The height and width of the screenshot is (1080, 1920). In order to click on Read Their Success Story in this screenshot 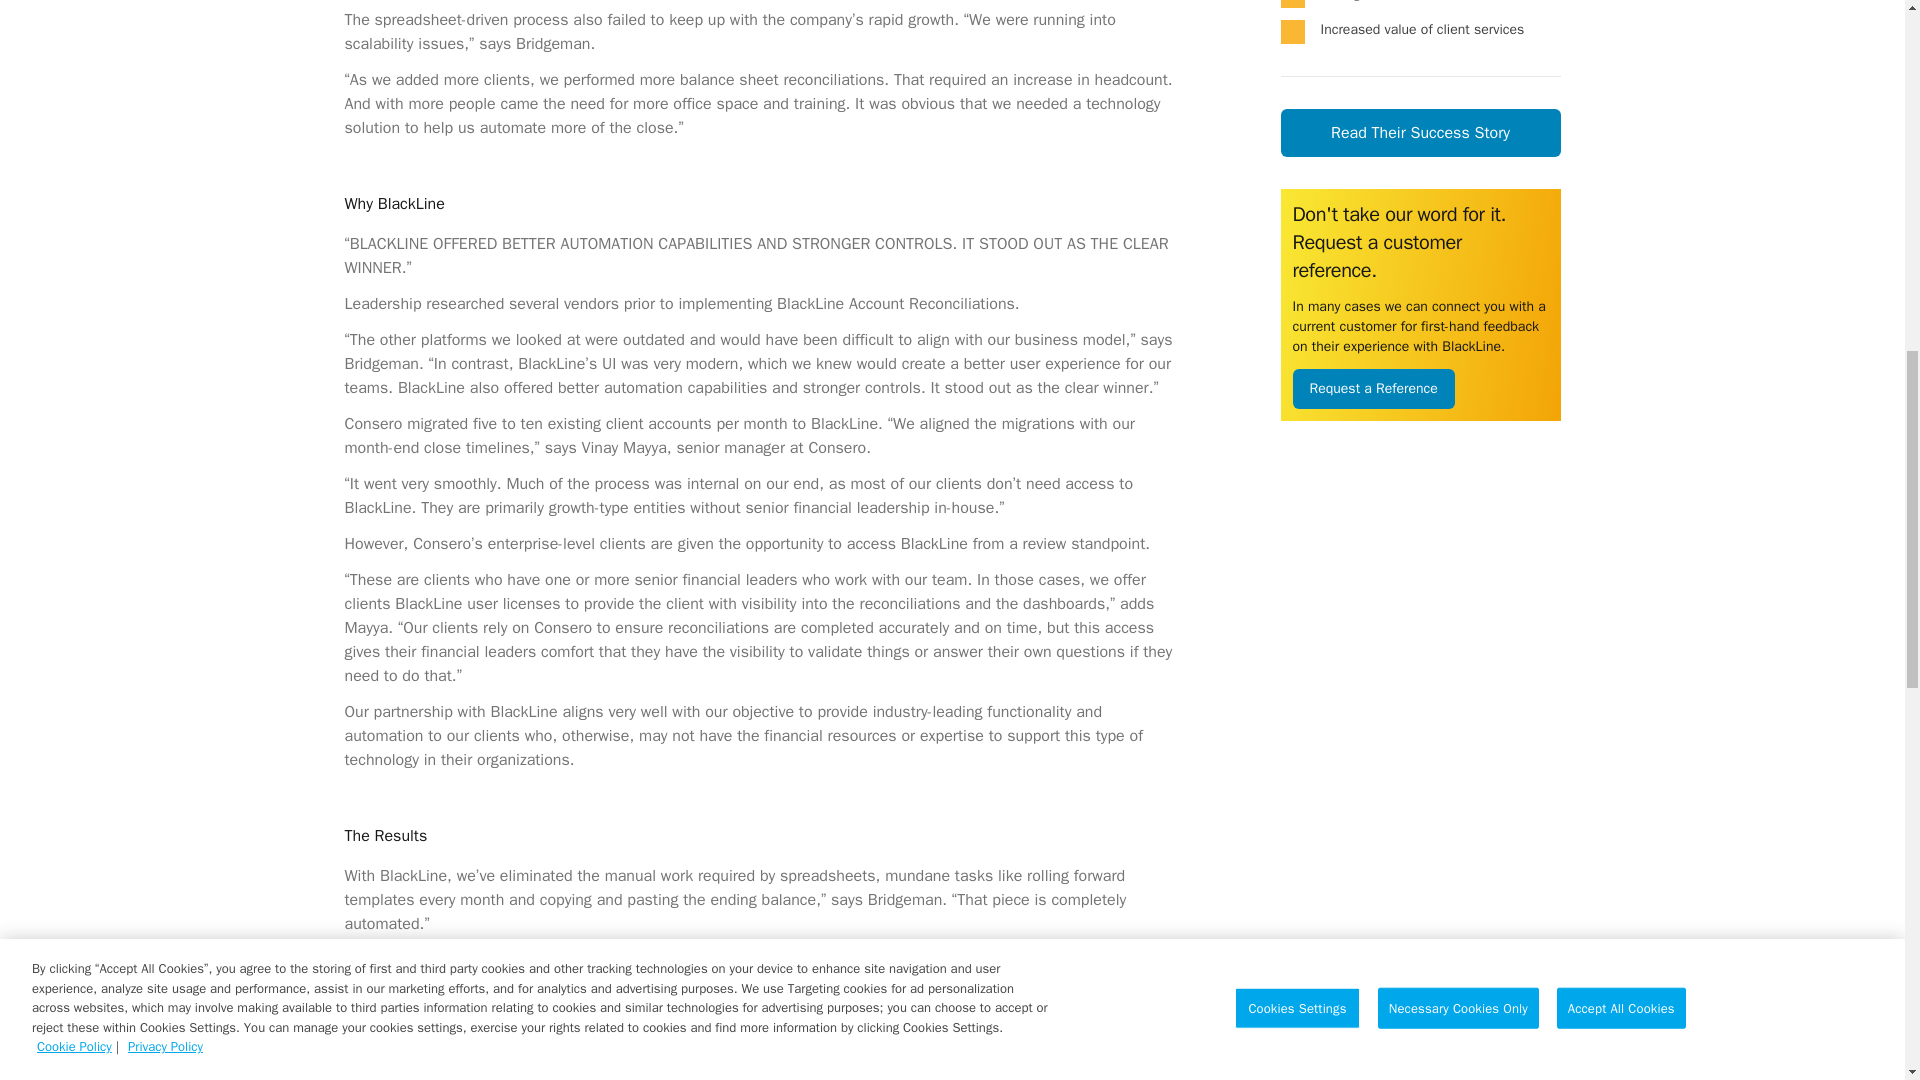, I will do `click(1420, 132)`.